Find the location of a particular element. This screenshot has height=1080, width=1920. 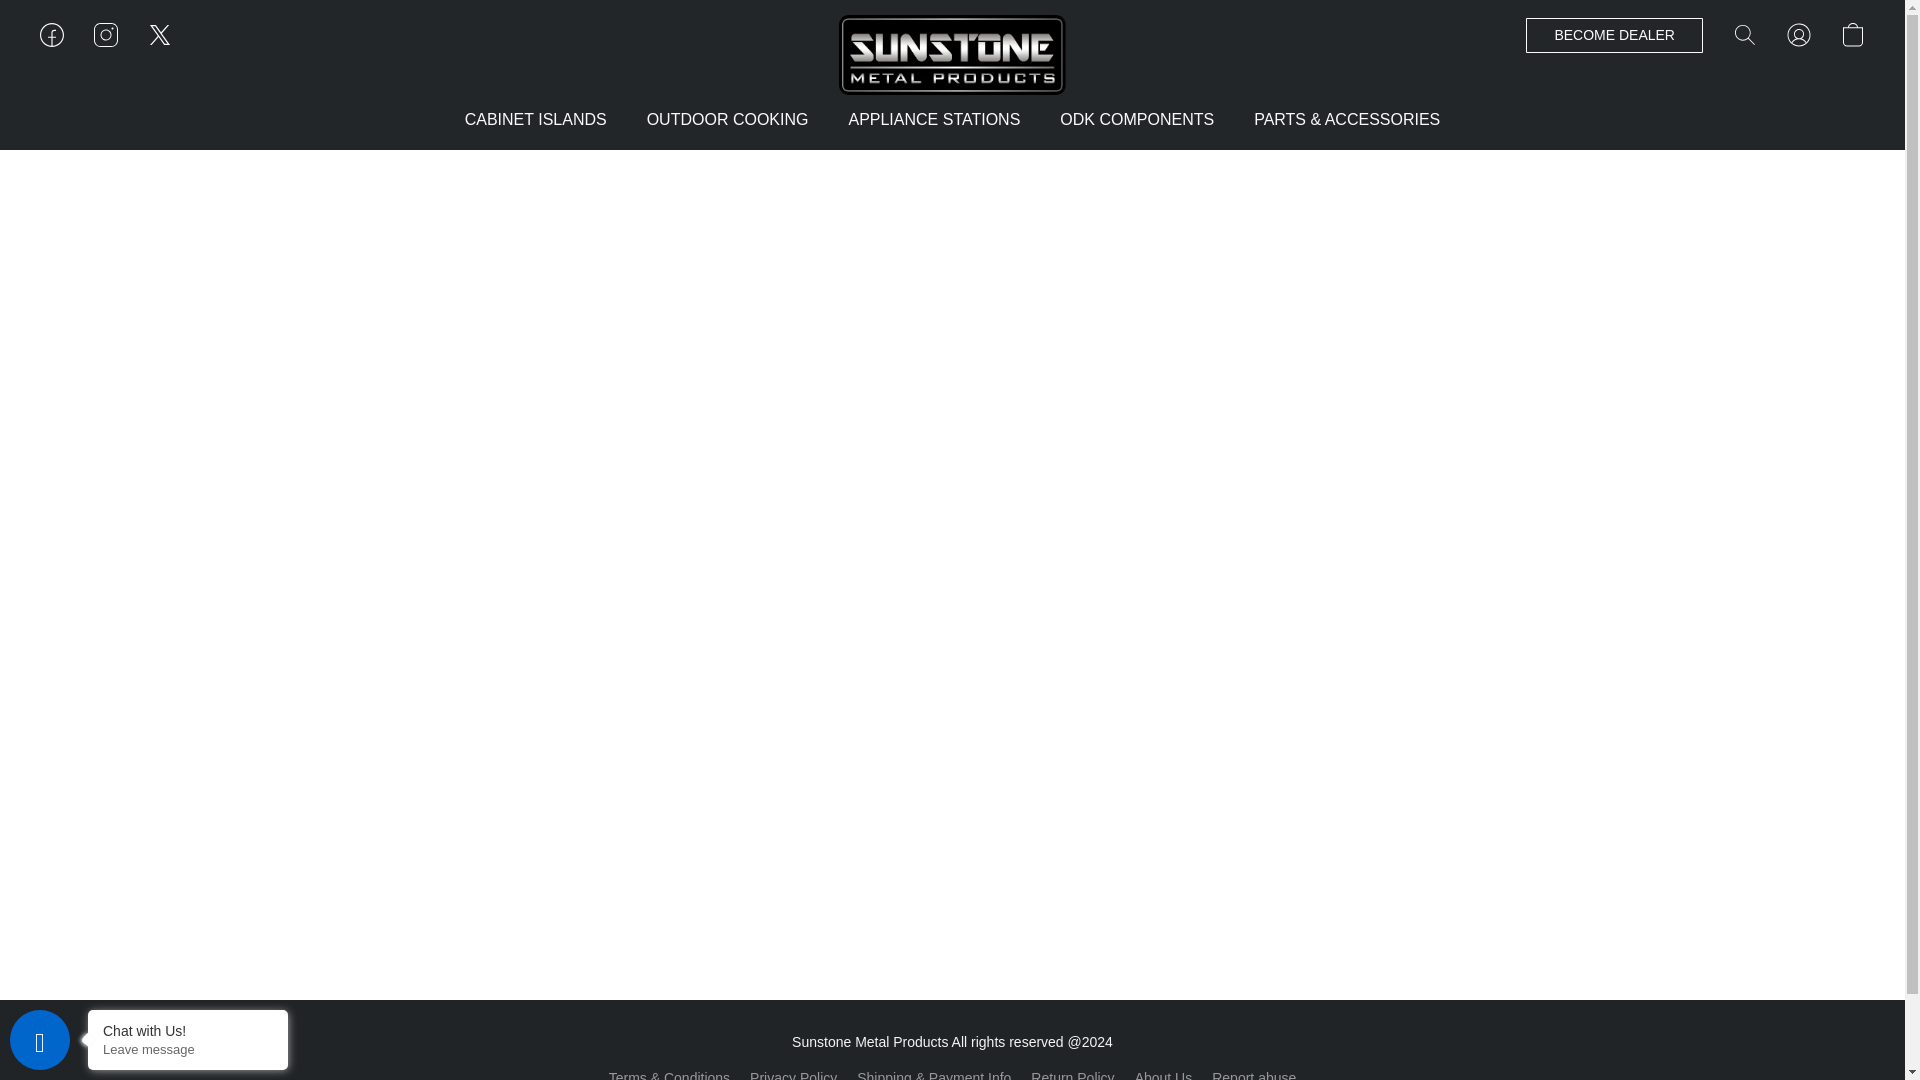

About Us is located at coordinates (1163, 1072).